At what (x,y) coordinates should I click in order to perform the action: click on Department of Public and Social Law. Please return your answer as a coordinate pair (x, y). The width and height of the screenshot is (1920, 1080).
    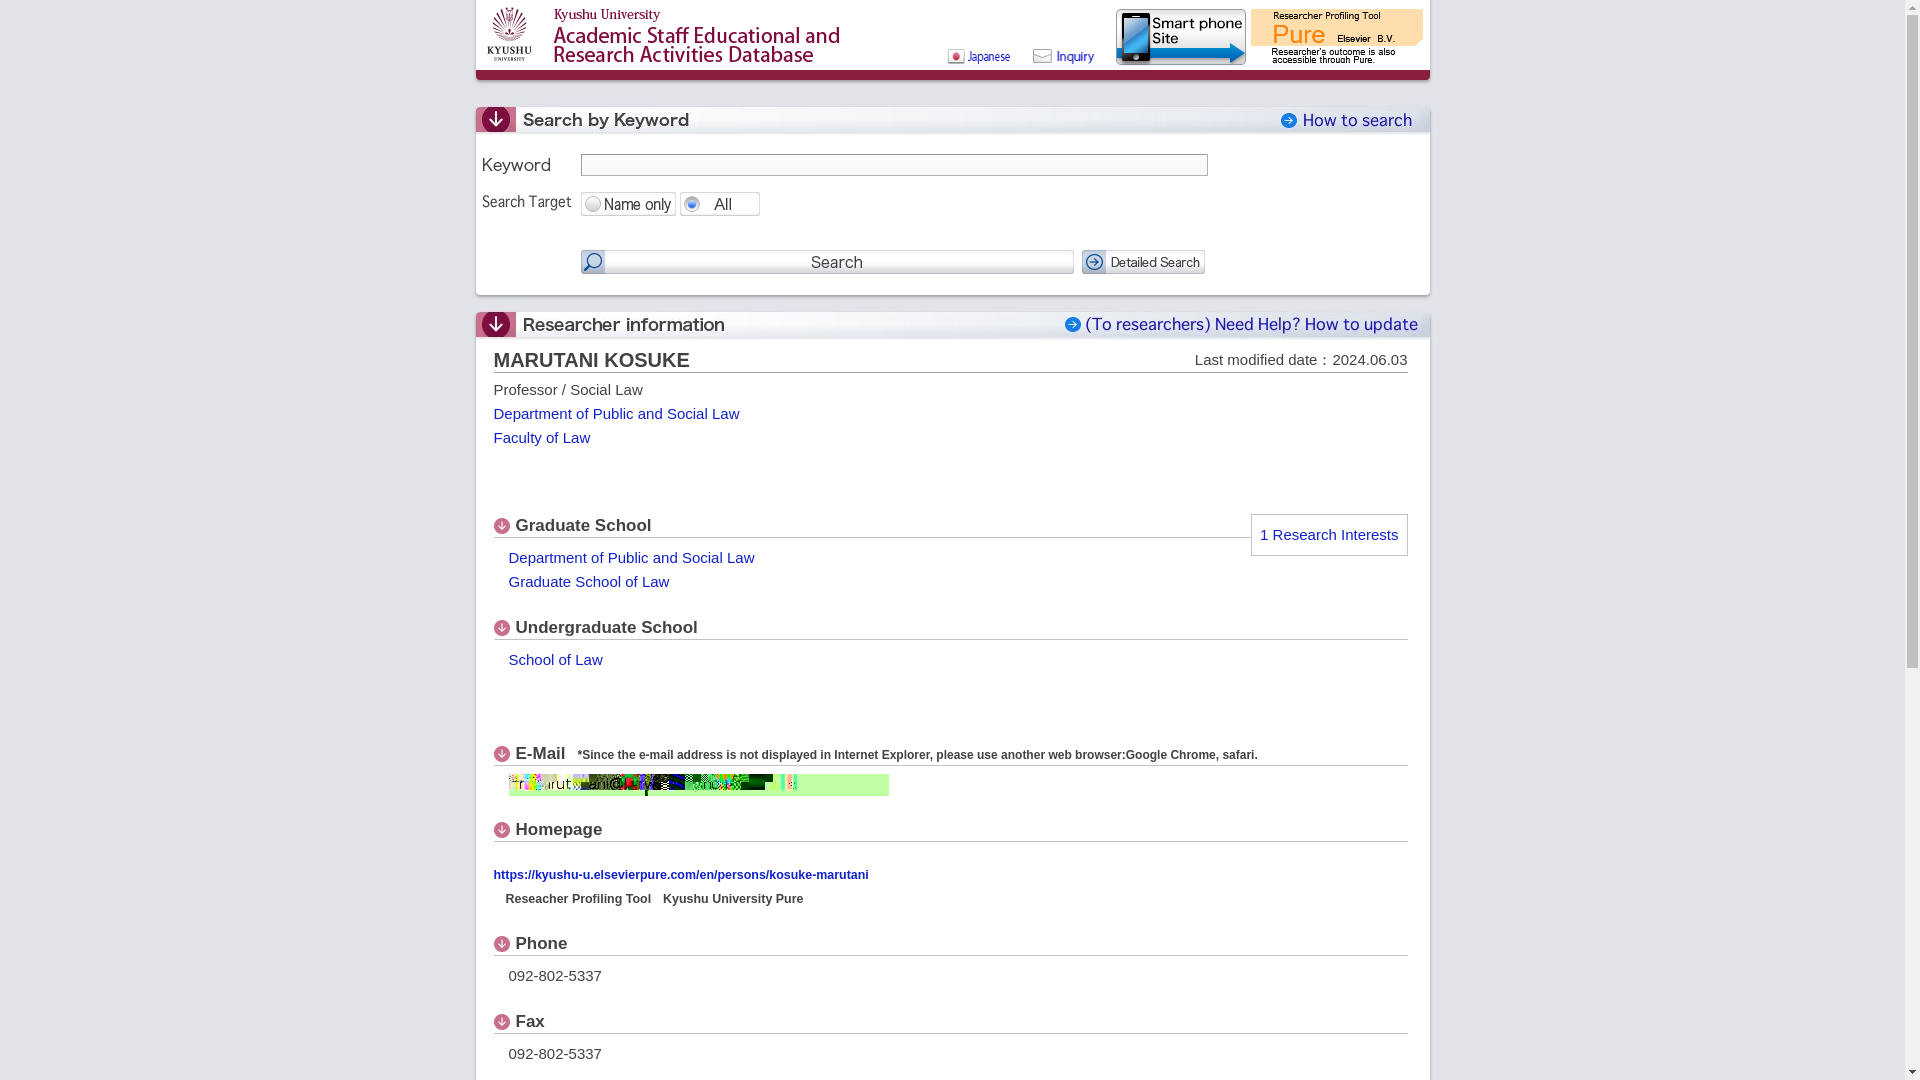
    Looking at the image, I should click on (631, 556).